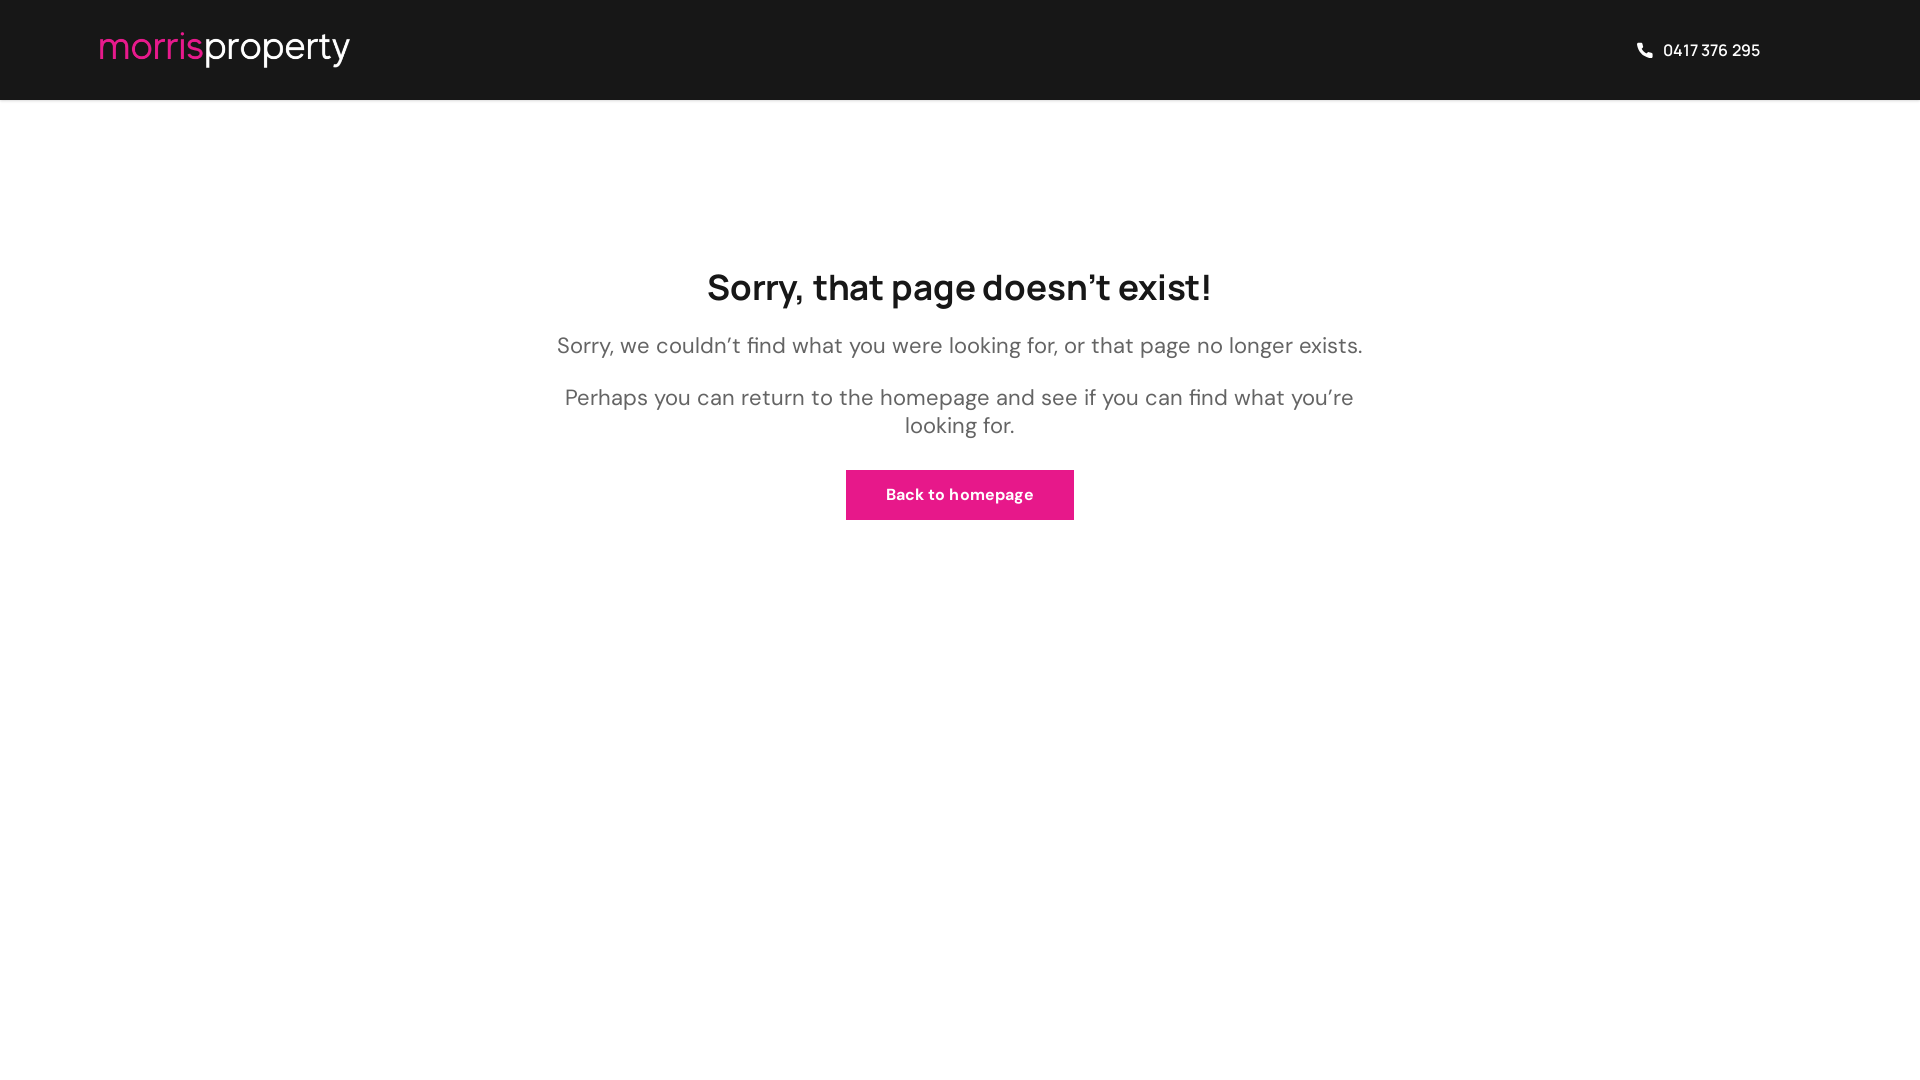 This screenshot has width=1920, height=1080. Describe the element at coordinates (1698, 50) in the screenshot. I see `0417 376 295` at that location.